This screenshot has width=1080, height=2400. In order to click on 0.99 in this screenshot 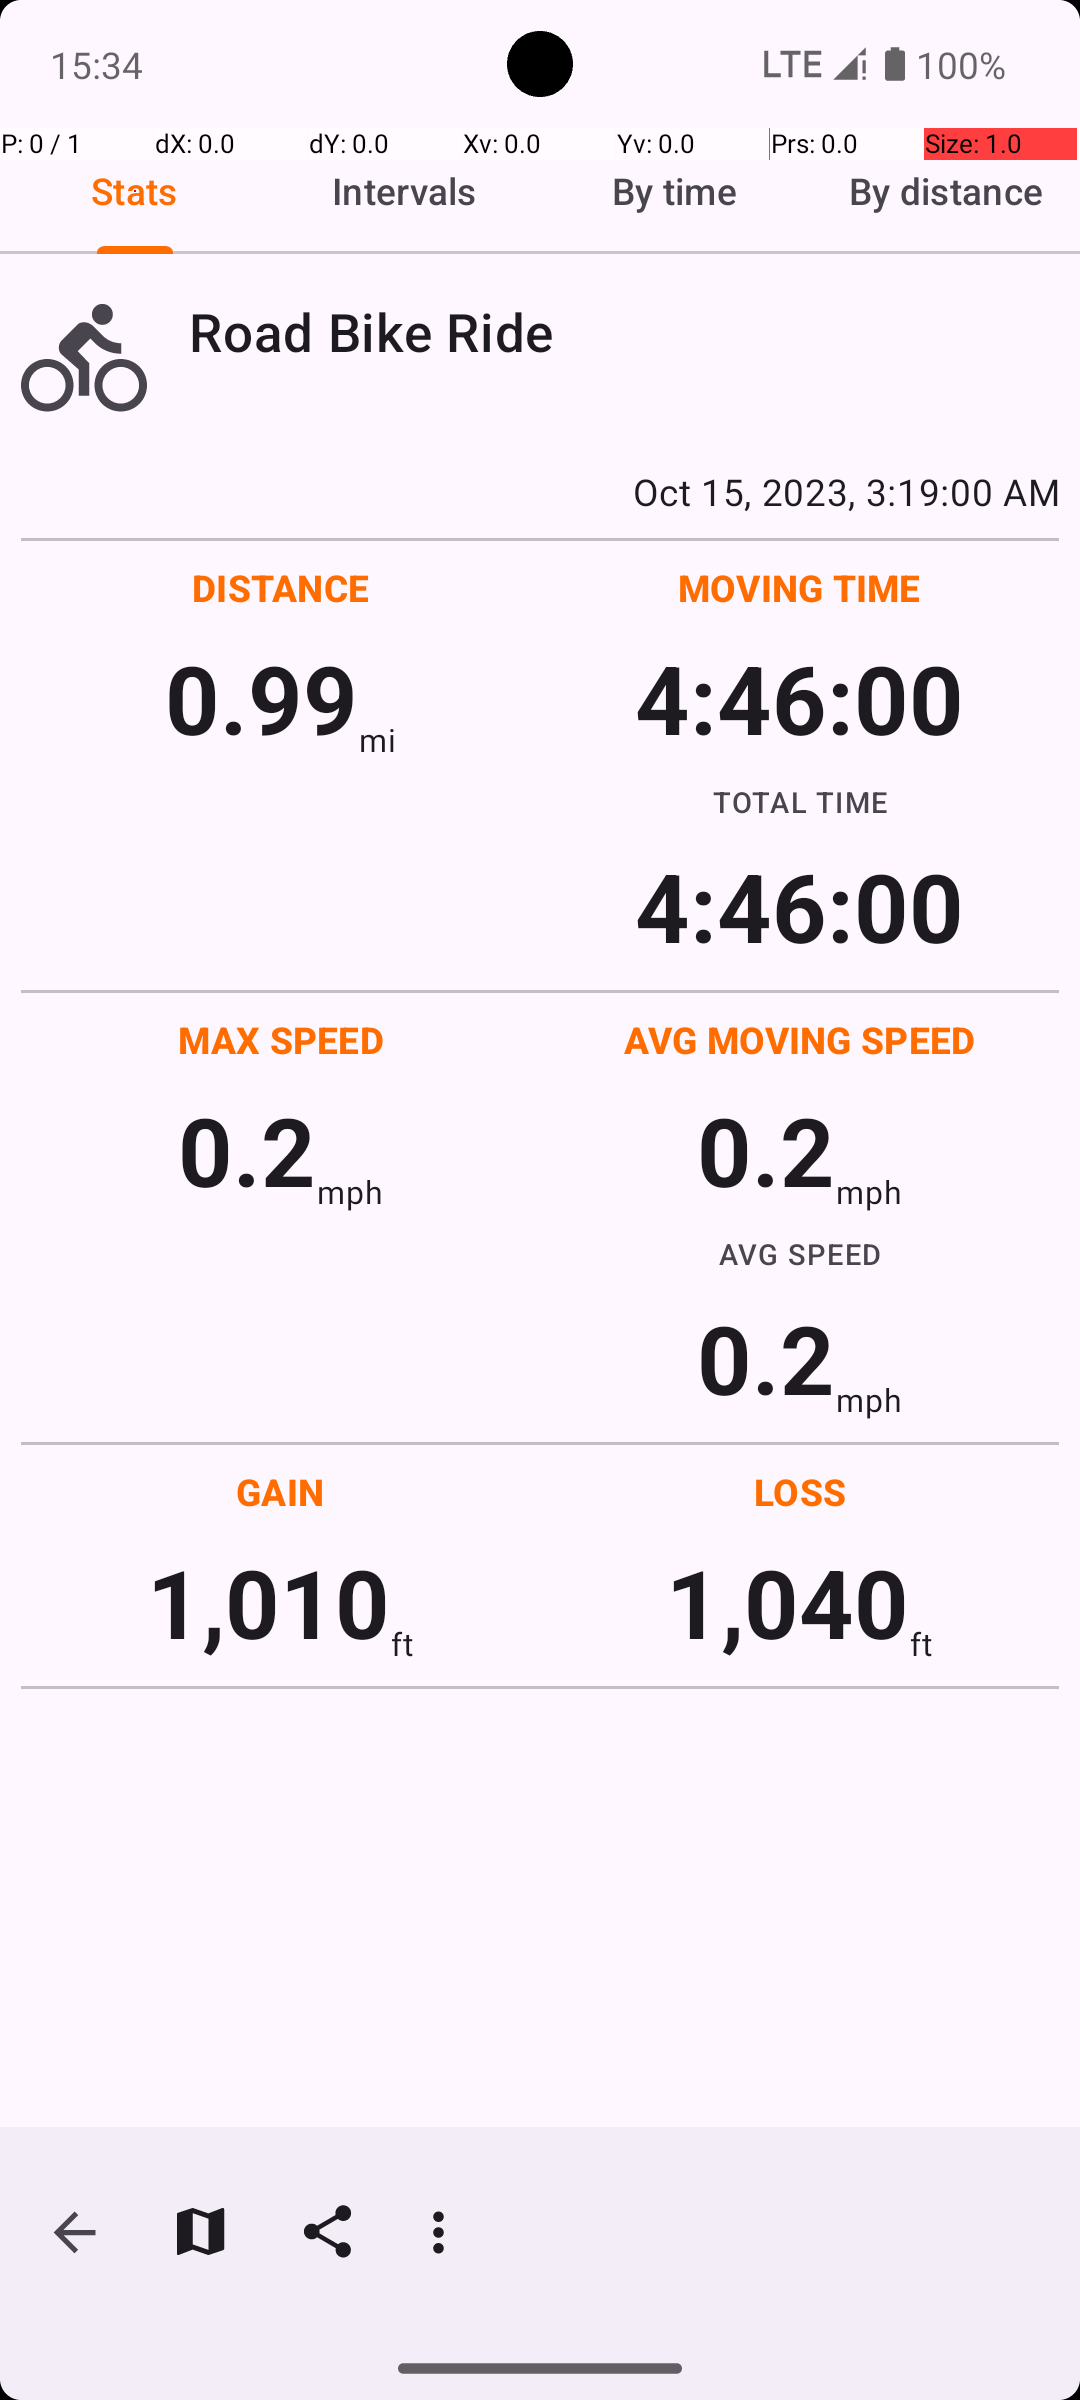, I will do `click(262, 698)`.